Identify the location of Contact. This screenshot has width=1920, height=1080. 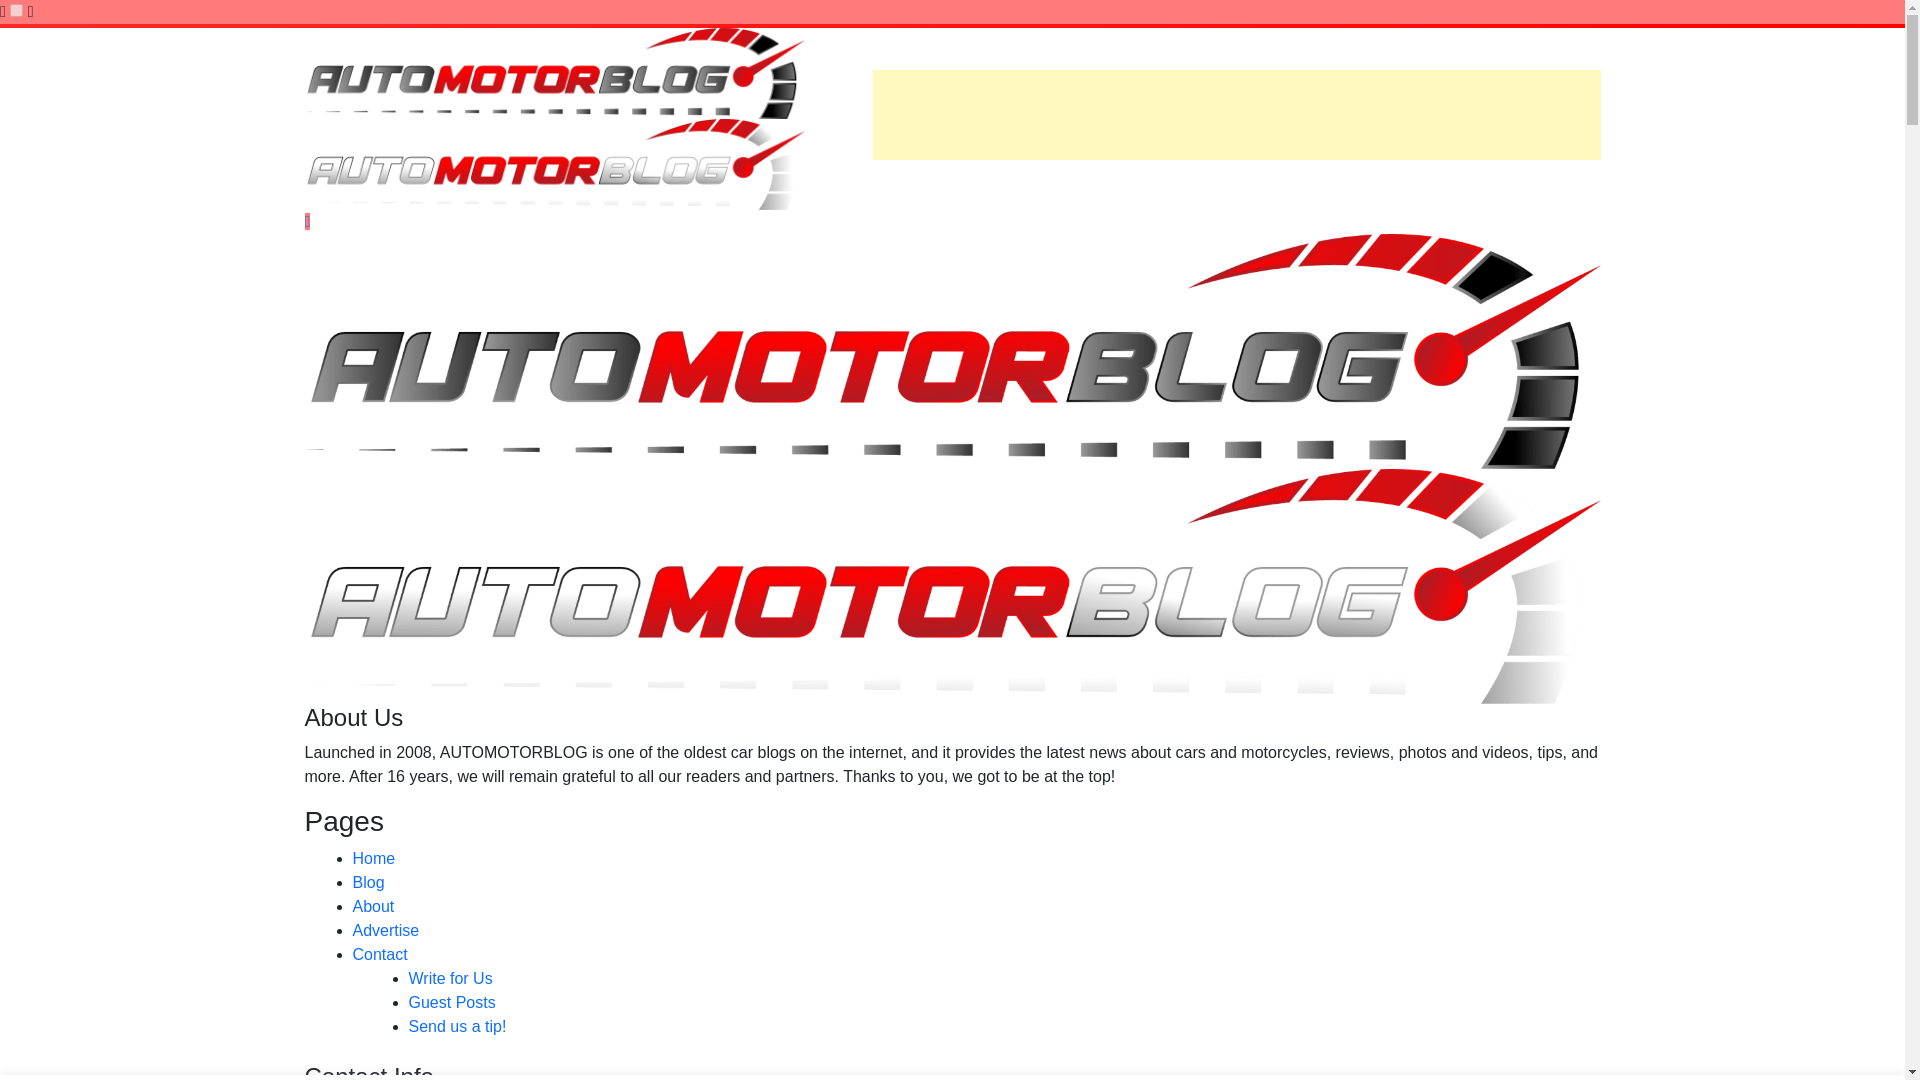
(379, 954).